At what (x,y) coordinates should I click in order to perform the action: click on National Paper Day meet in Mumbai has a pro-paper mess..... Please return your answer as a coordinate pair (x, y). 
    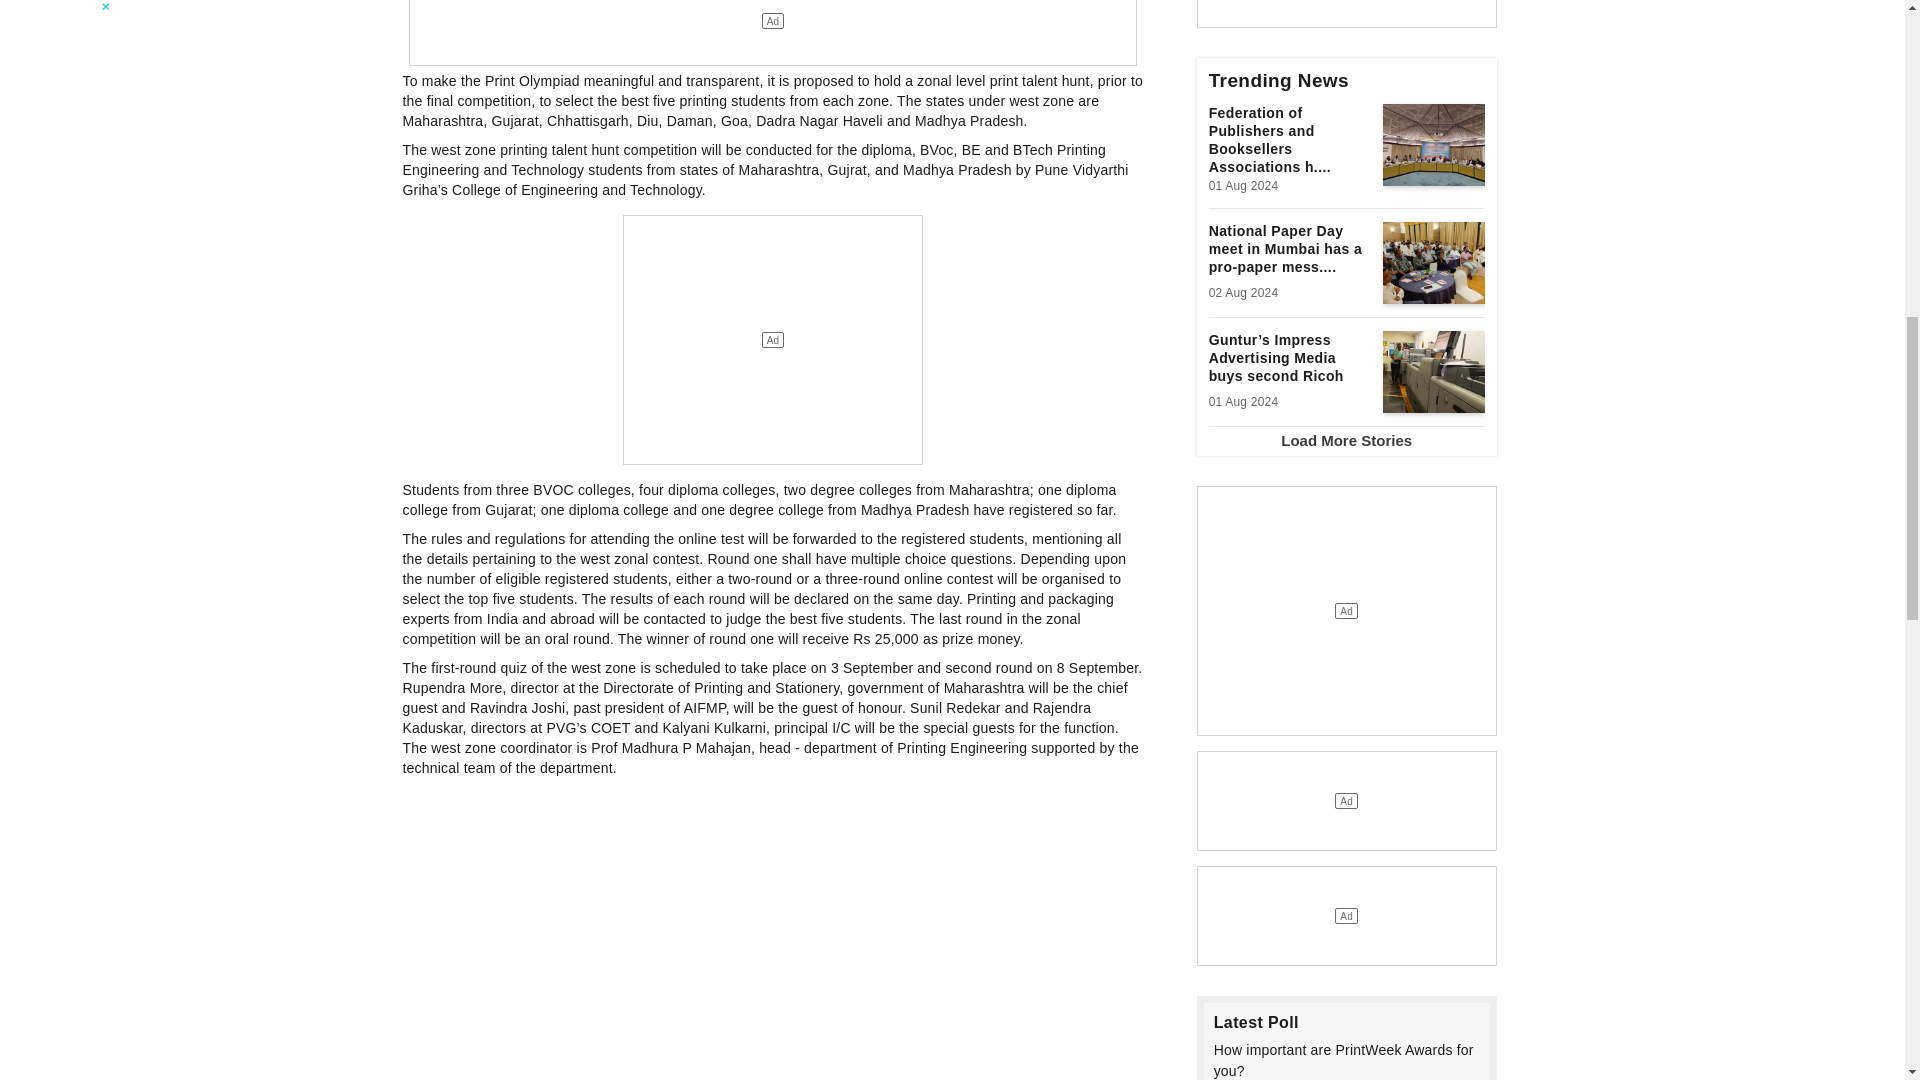
    Looking at the image, I should click on (1290, 252).